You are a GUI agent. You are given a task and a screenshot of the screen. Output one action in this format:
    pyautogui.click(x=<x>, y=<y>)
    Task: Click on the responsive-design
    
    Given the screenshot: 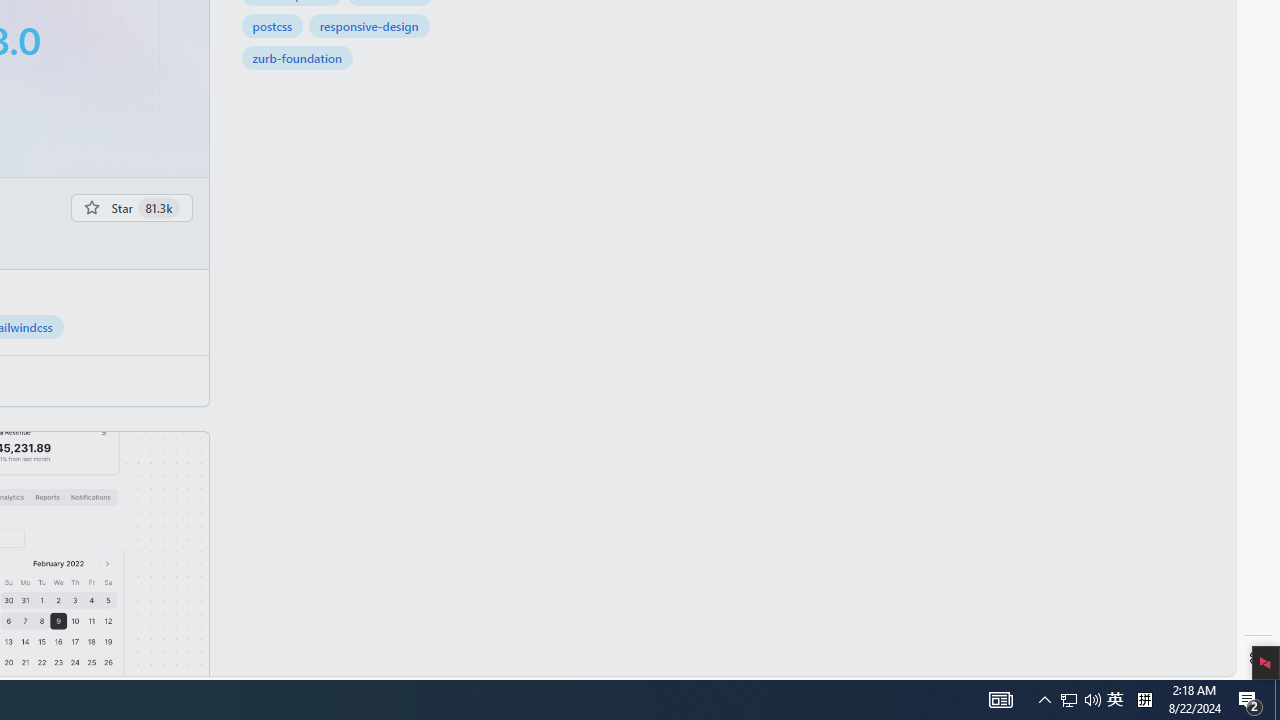 What is the action you would take?
    pyautogui.click(x=369, y=26)
    